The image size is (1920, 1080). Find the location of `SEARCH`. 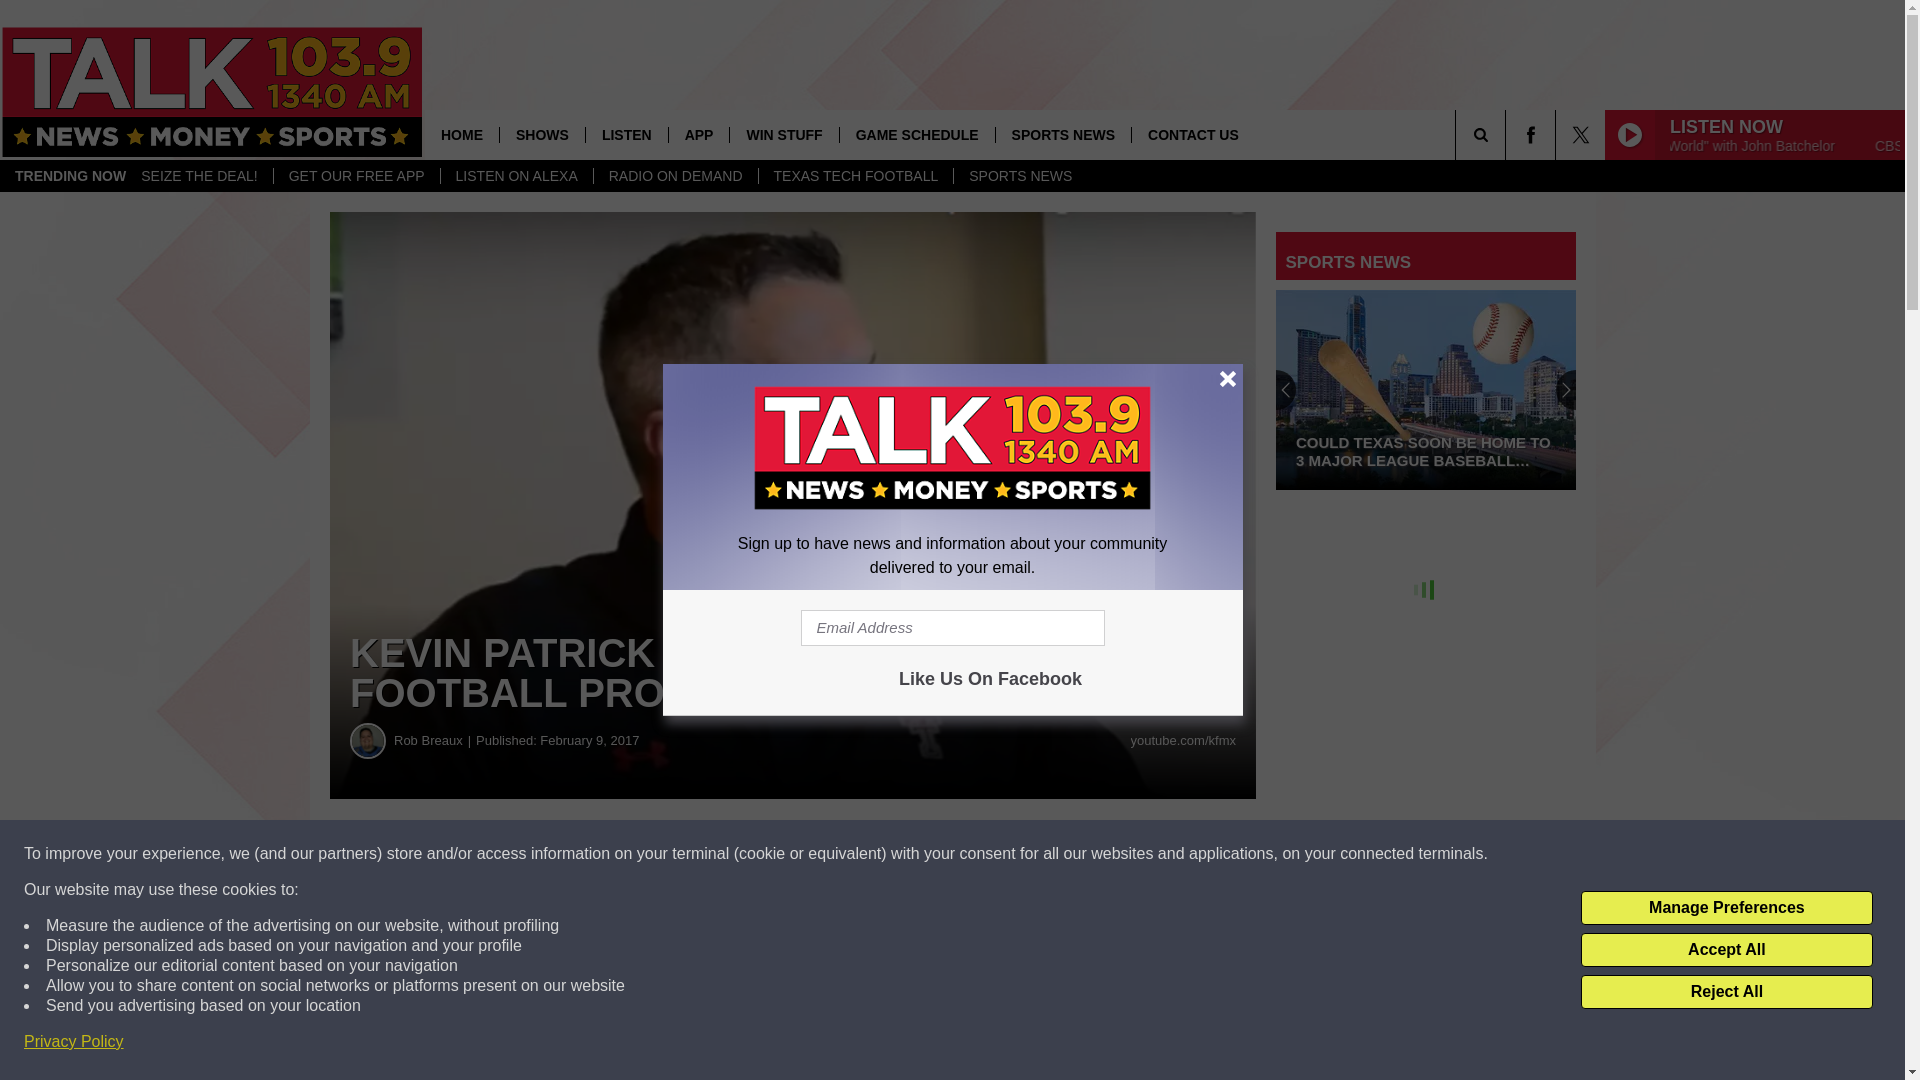

SEARCH is located at coordinates (1508, 134).